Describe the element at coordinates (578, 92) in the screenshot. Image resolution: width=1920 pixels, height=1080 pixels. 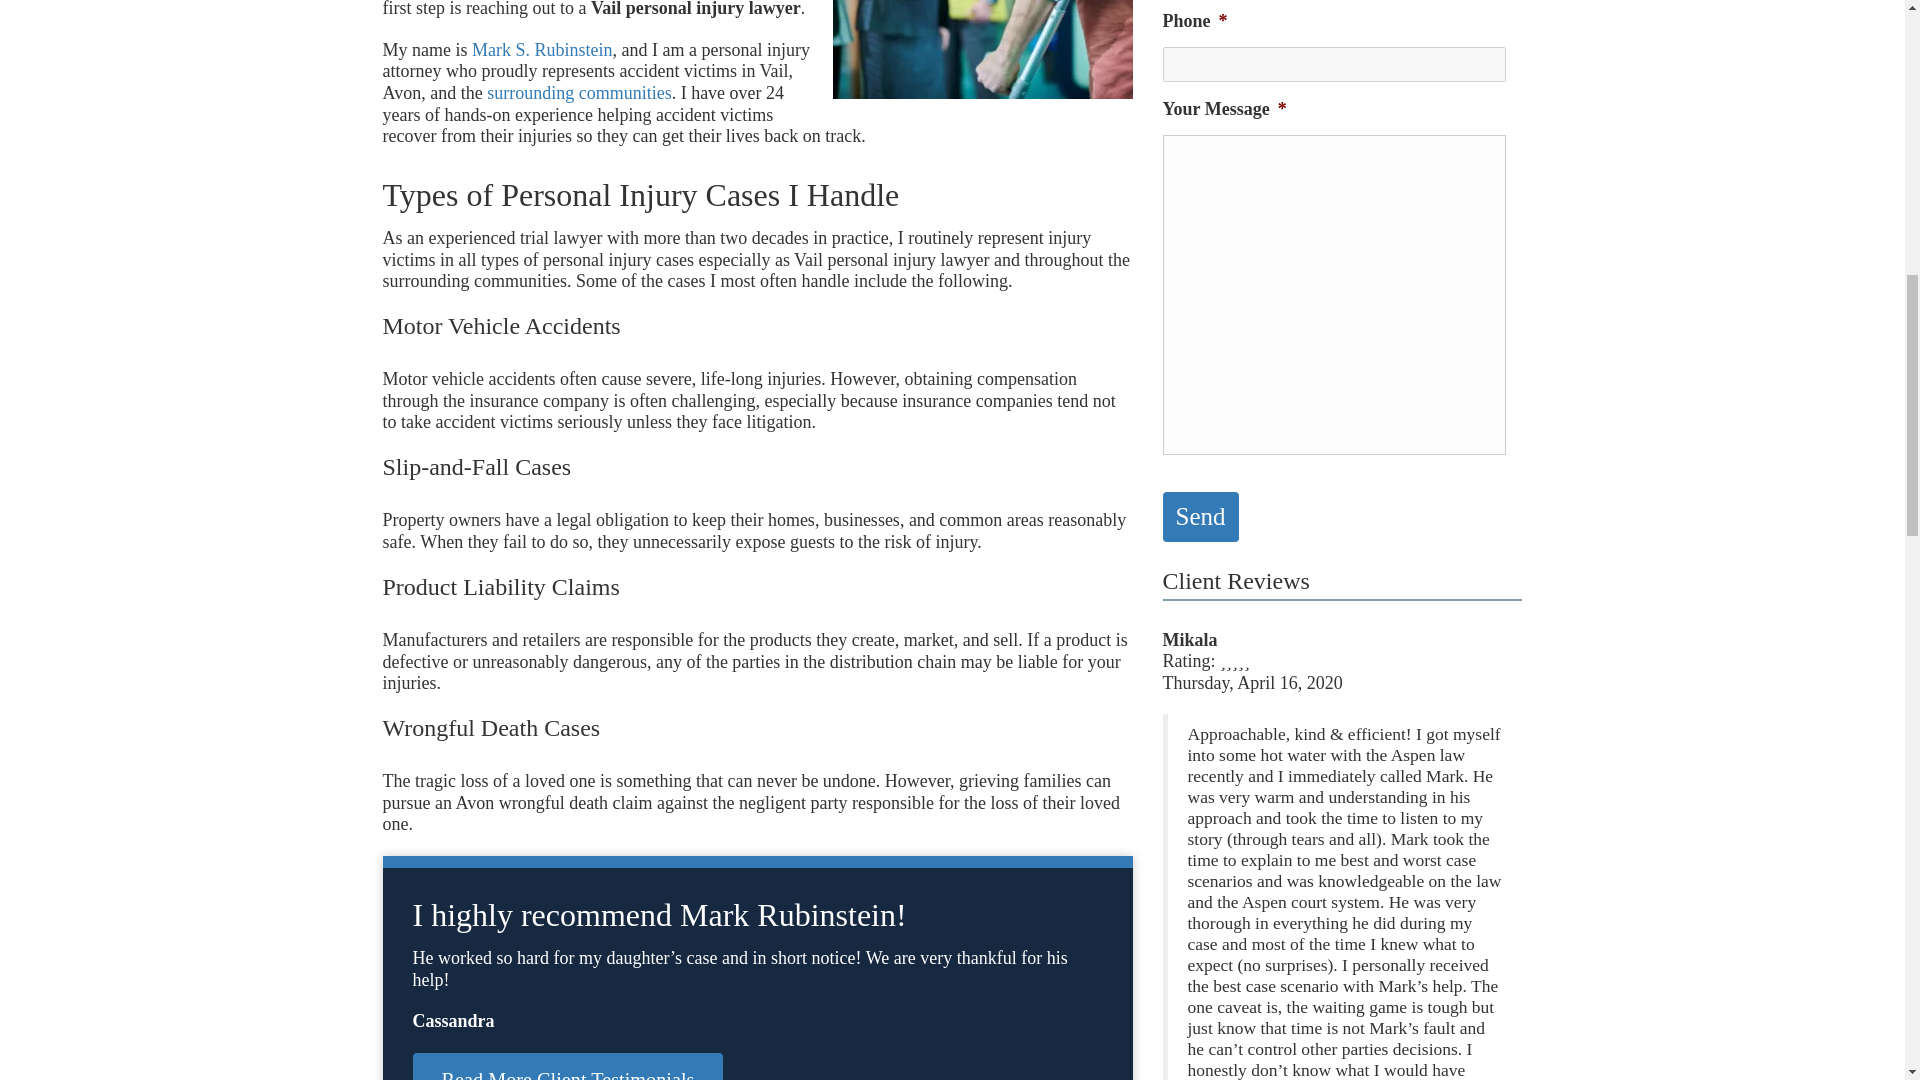
I see `surrounding communities` at that location.